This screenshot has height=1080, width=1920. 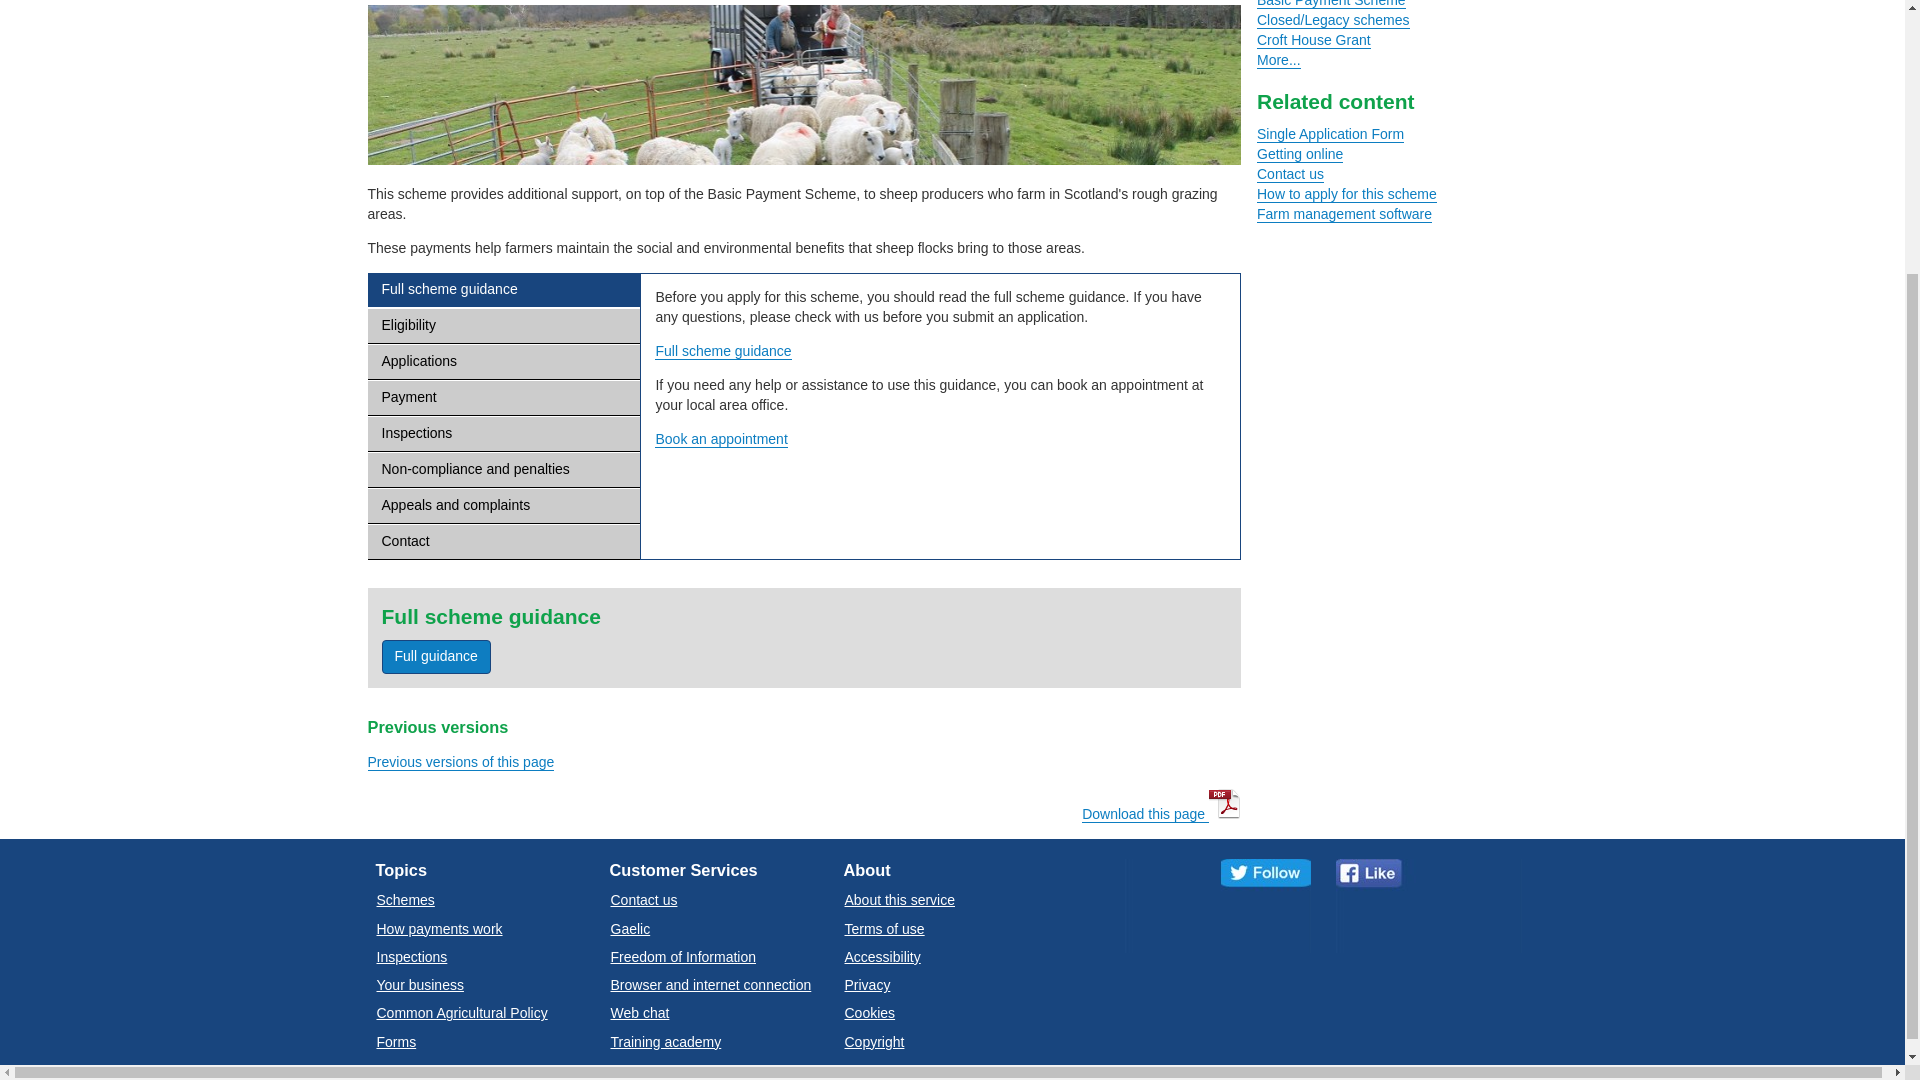 I want to click on Contact us, so click(x=1290, y=174).